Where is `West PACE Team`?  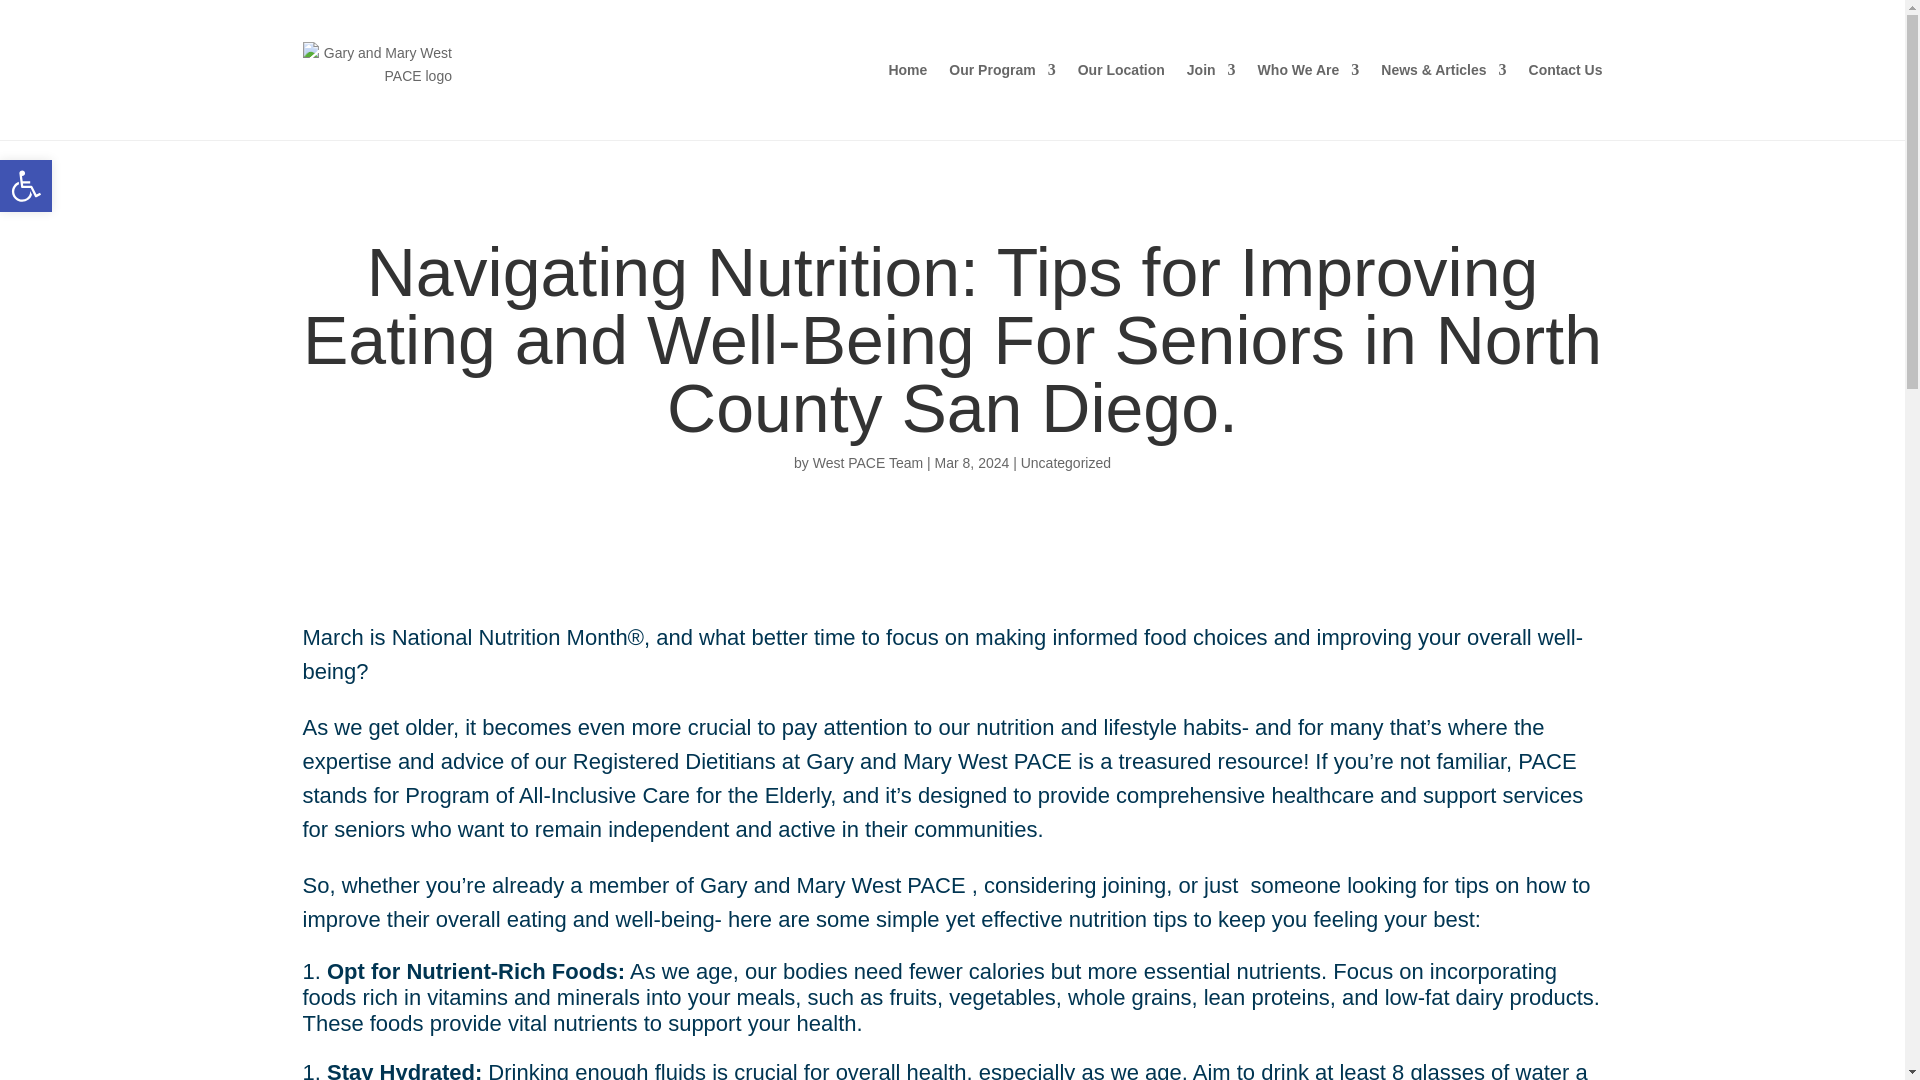 West PACE Team is located at coordinates (1001, 70).